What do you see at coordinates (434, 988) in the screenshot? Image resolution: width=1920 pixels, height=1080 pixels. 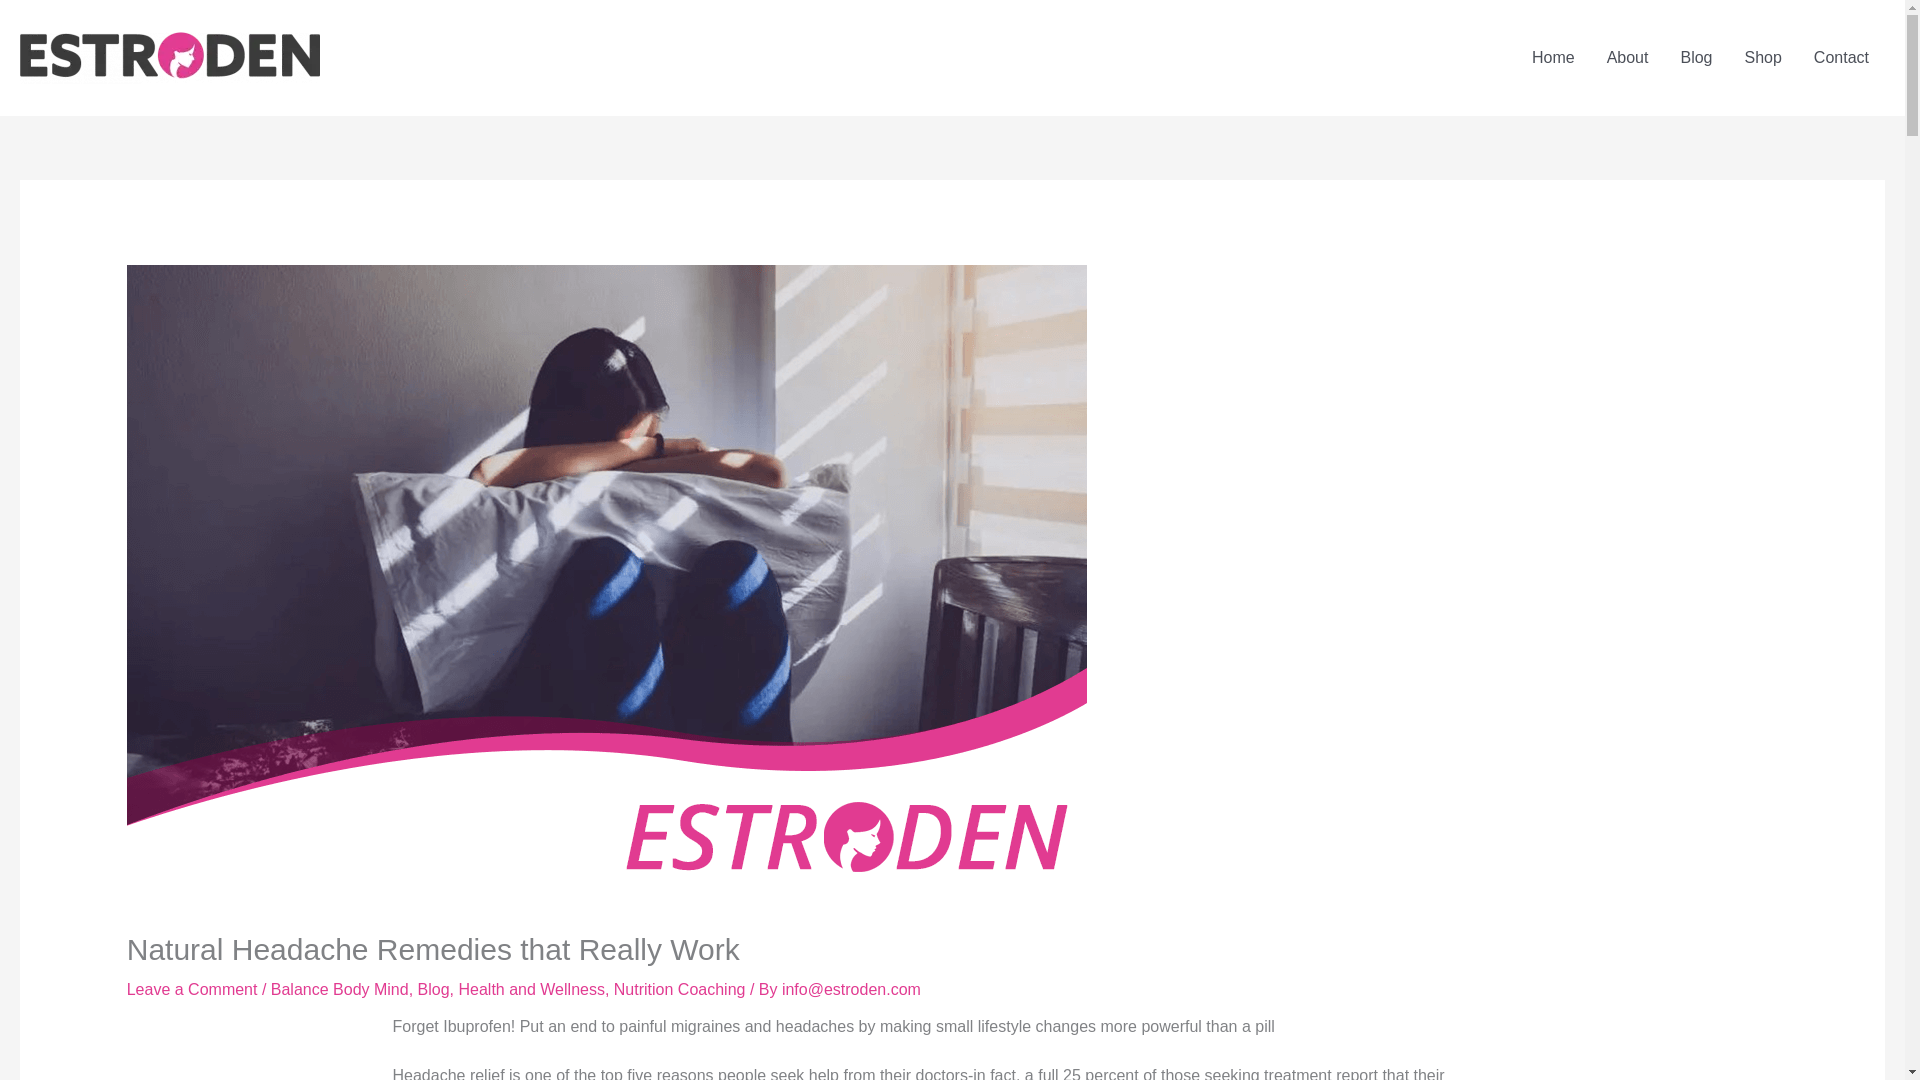 I see `Blog` at bounding box center [434, 988].